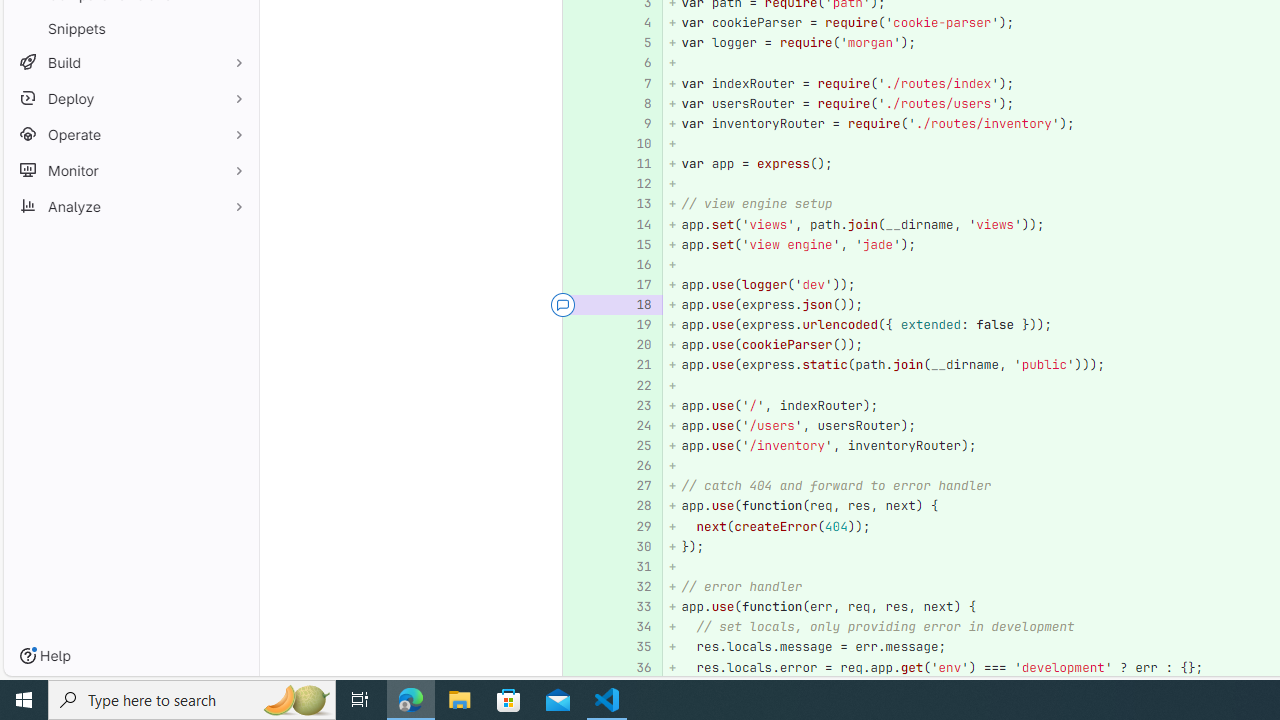  I want to click on 13, so click(637, 204).